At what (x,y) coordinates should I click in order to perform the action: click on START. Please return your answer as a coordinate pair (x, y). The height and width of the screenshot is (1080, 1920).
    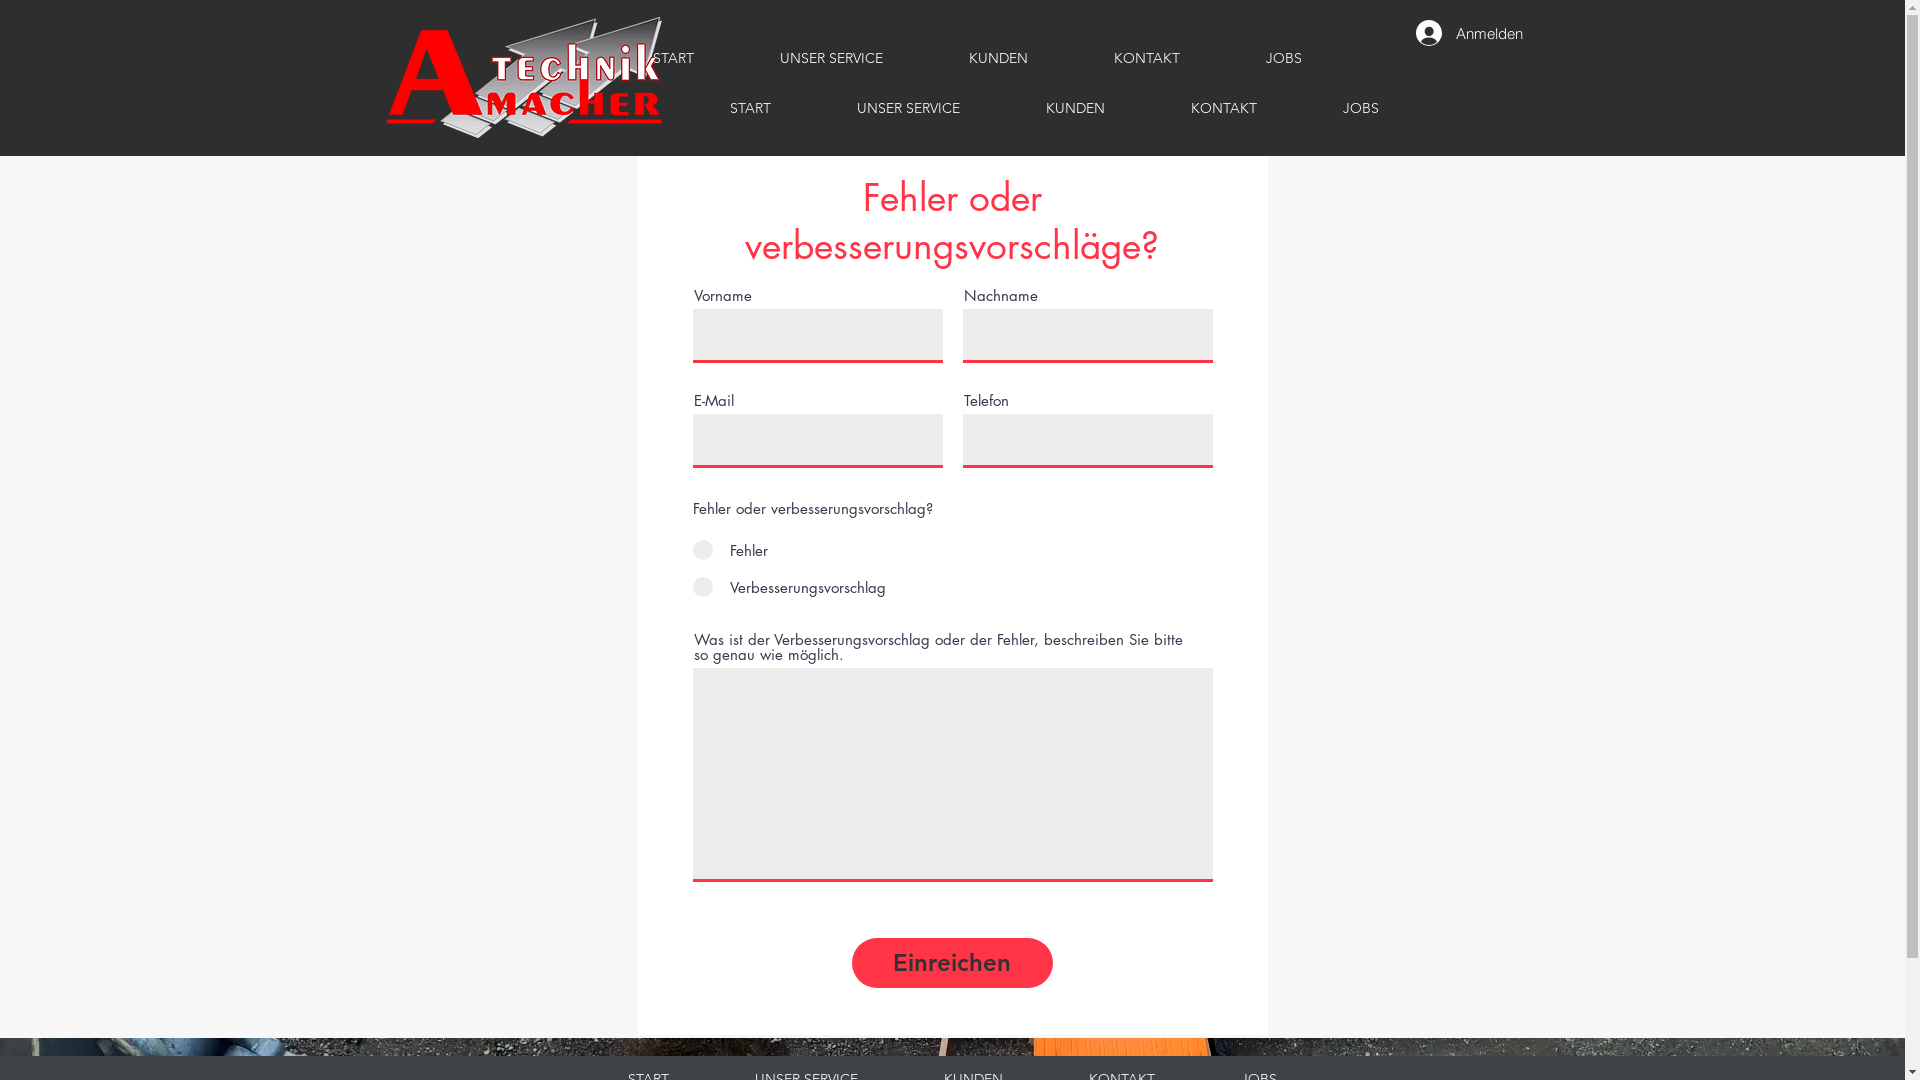
    Looking at the image, I should click on (674, 58).